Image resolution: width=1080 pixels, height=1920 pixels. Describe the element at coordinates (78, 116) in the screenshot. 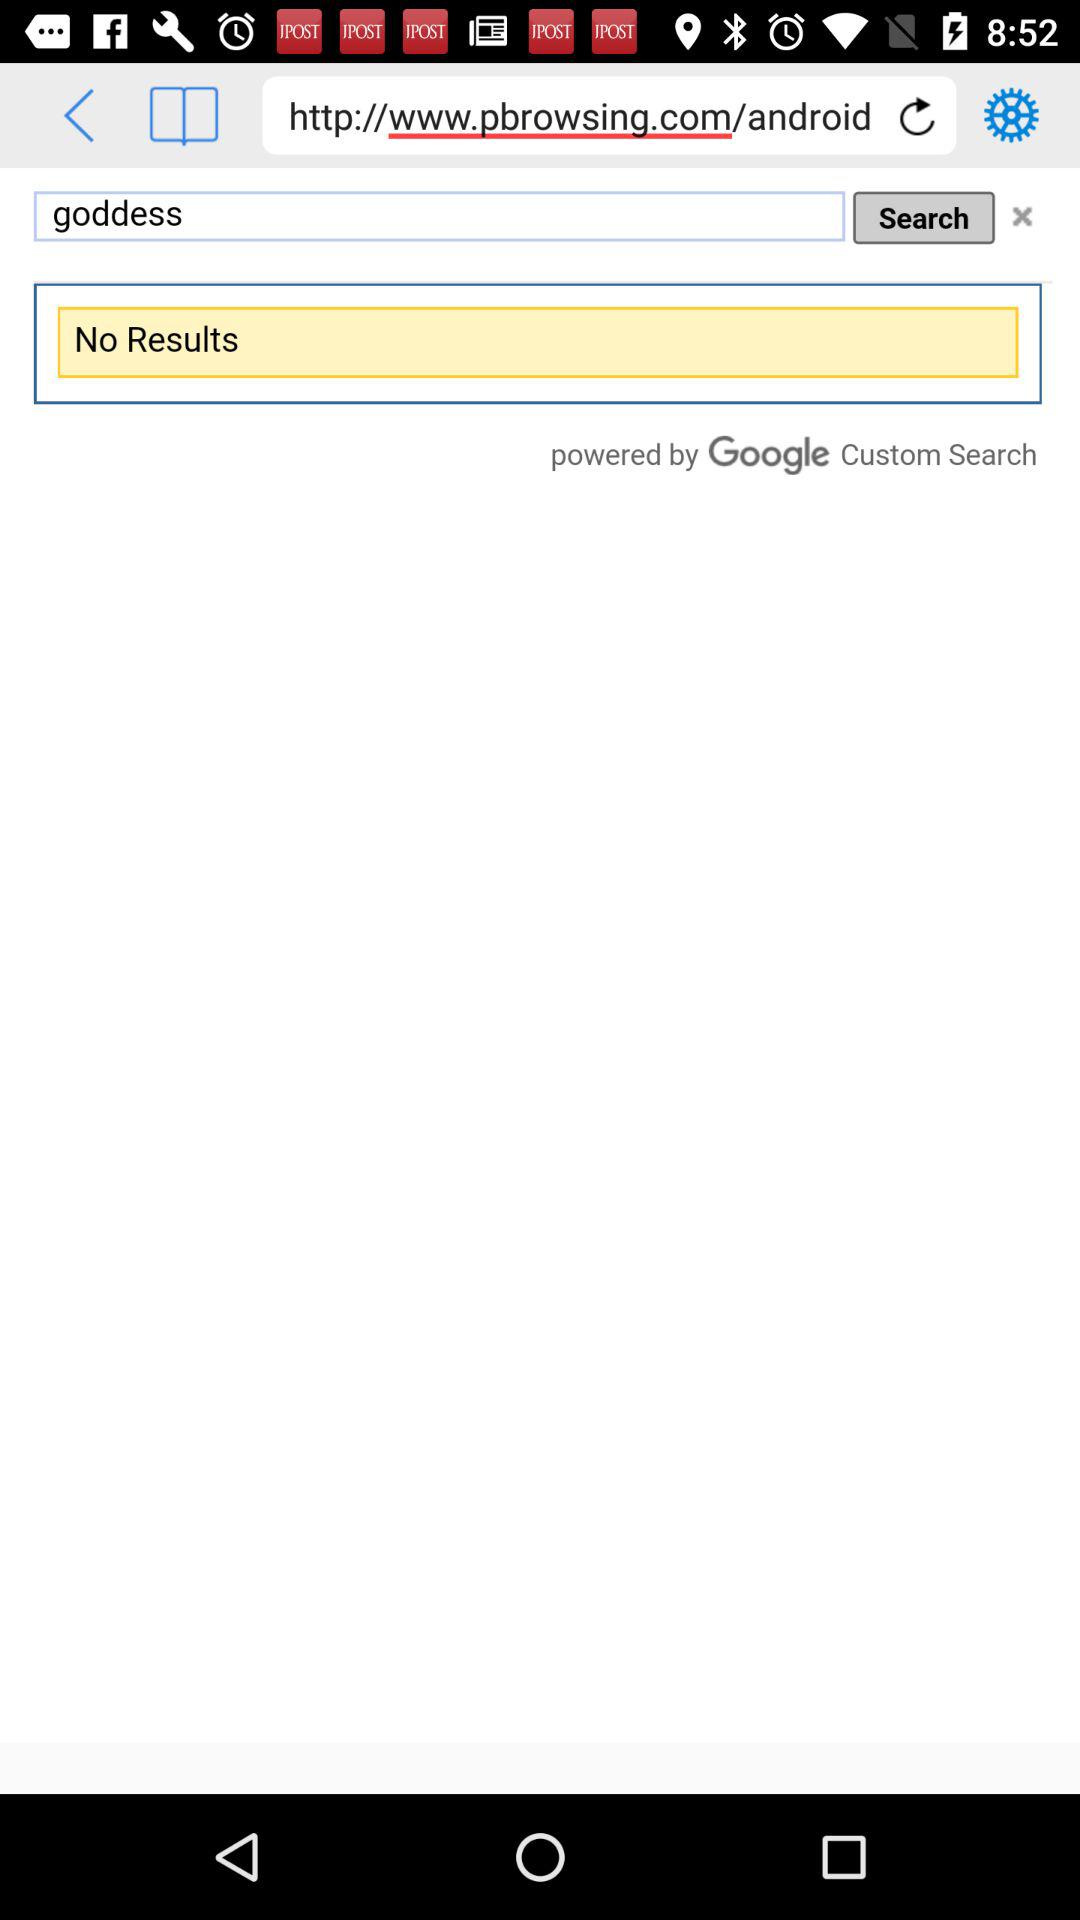

I see `go back` at that location.